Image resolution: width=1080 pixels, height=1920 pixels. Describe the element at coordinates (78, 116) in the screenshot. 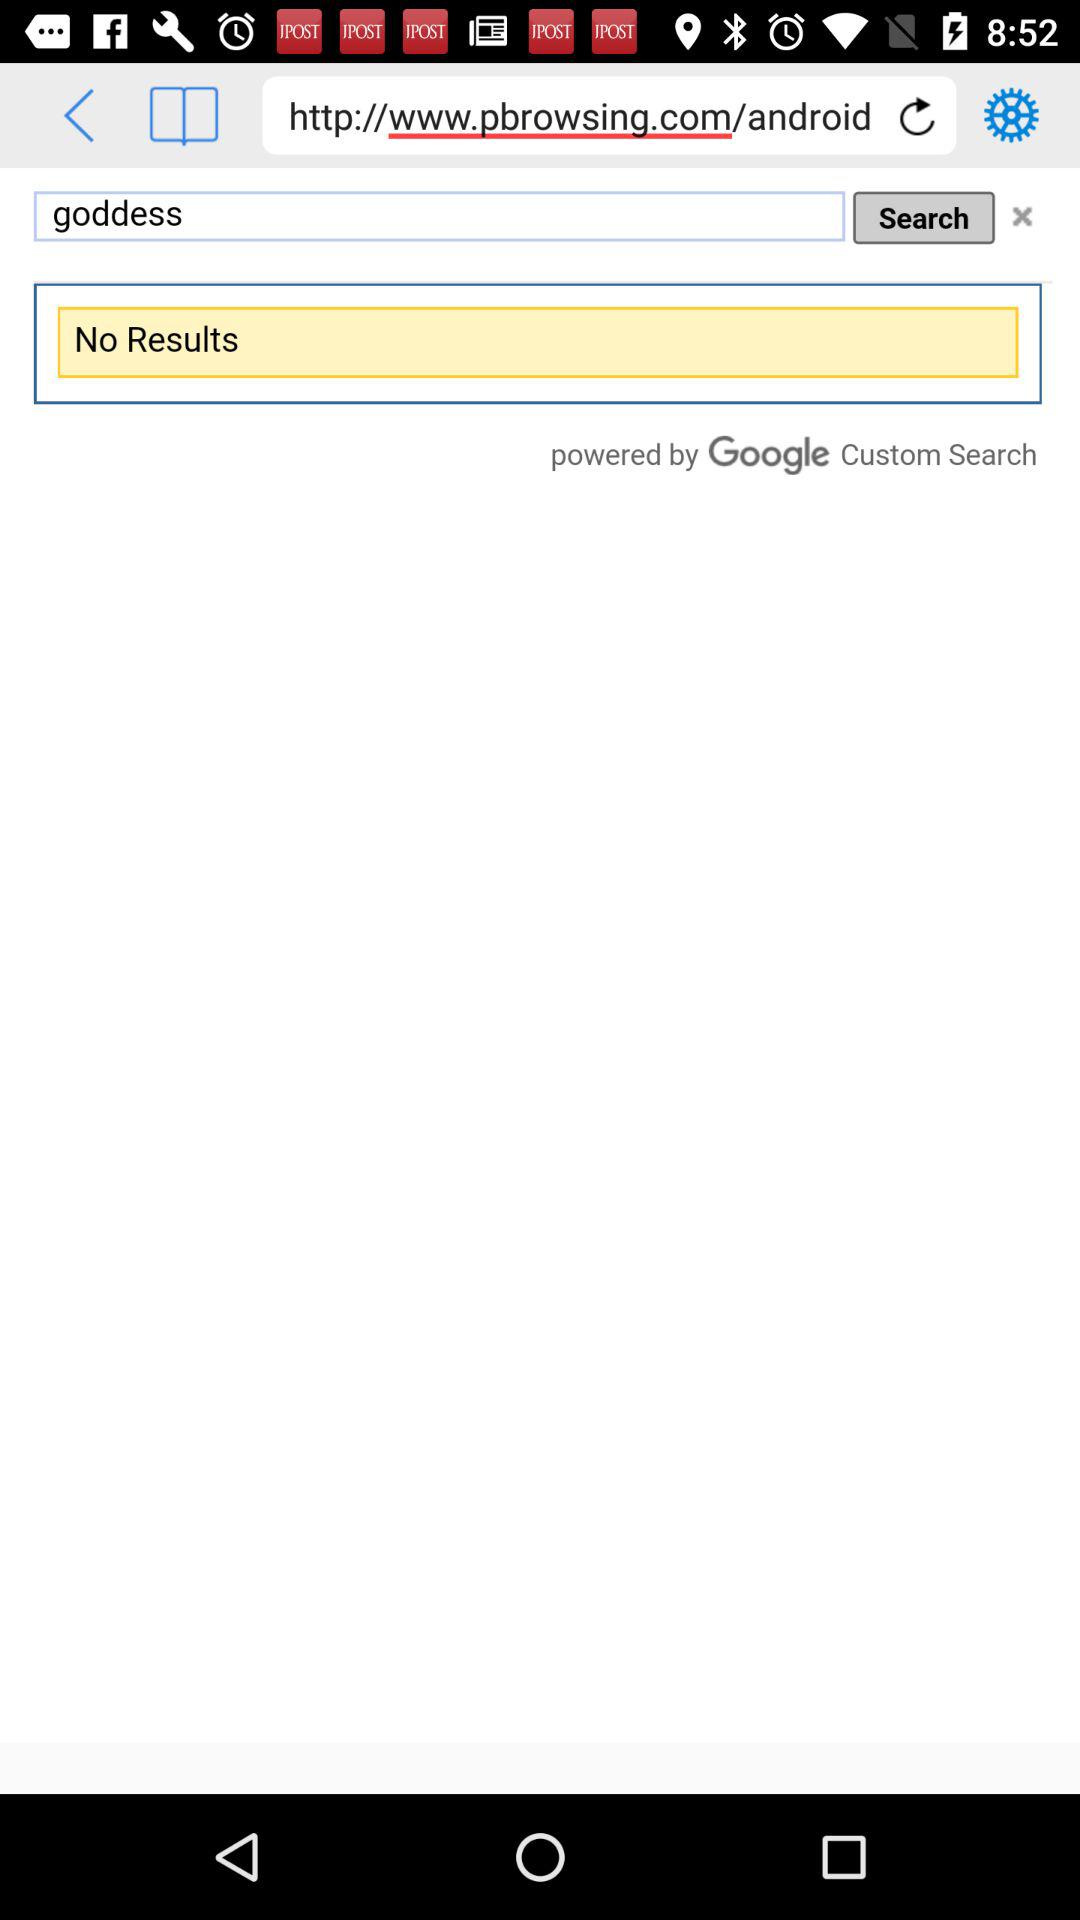

I see `go back` at that location.